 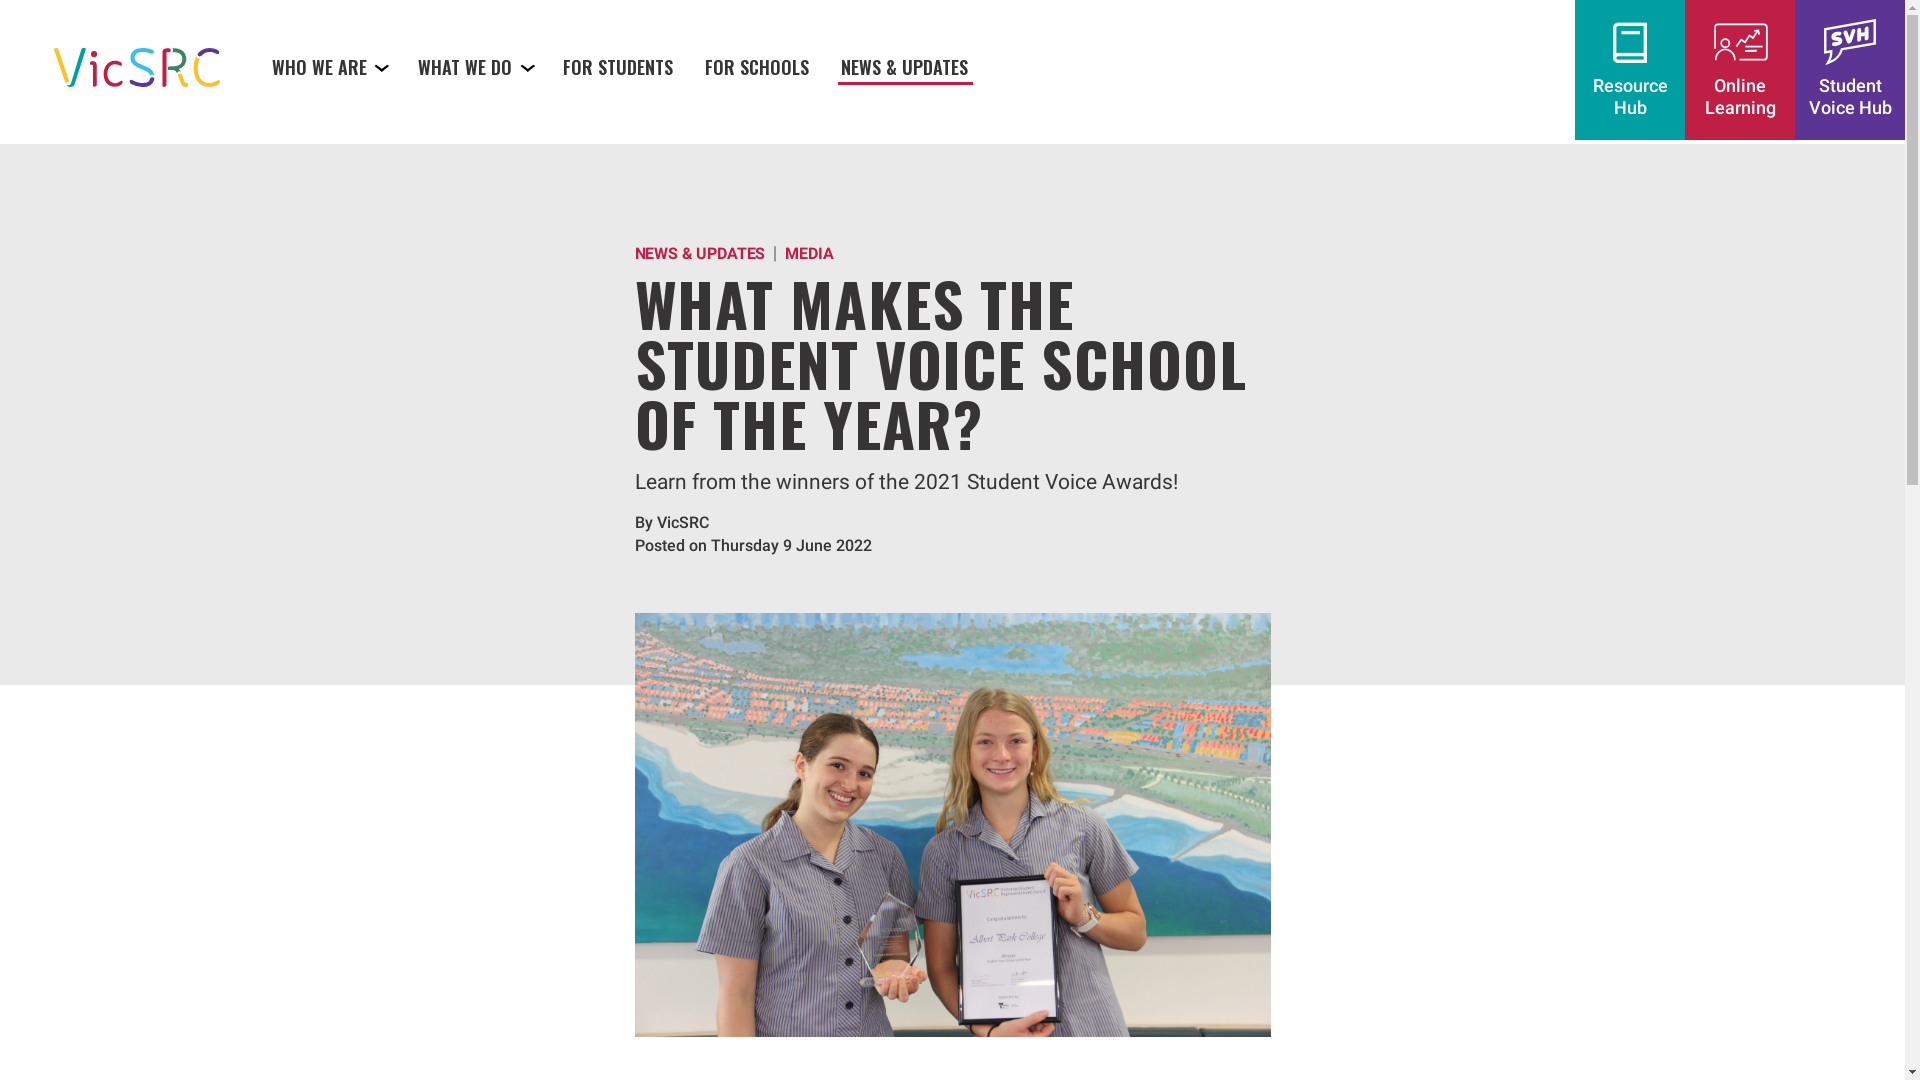 What do you see at coordinates (758, 66) in the screenshot?
I see `FOR SCHOOLS` at bounding box center [758, 66].